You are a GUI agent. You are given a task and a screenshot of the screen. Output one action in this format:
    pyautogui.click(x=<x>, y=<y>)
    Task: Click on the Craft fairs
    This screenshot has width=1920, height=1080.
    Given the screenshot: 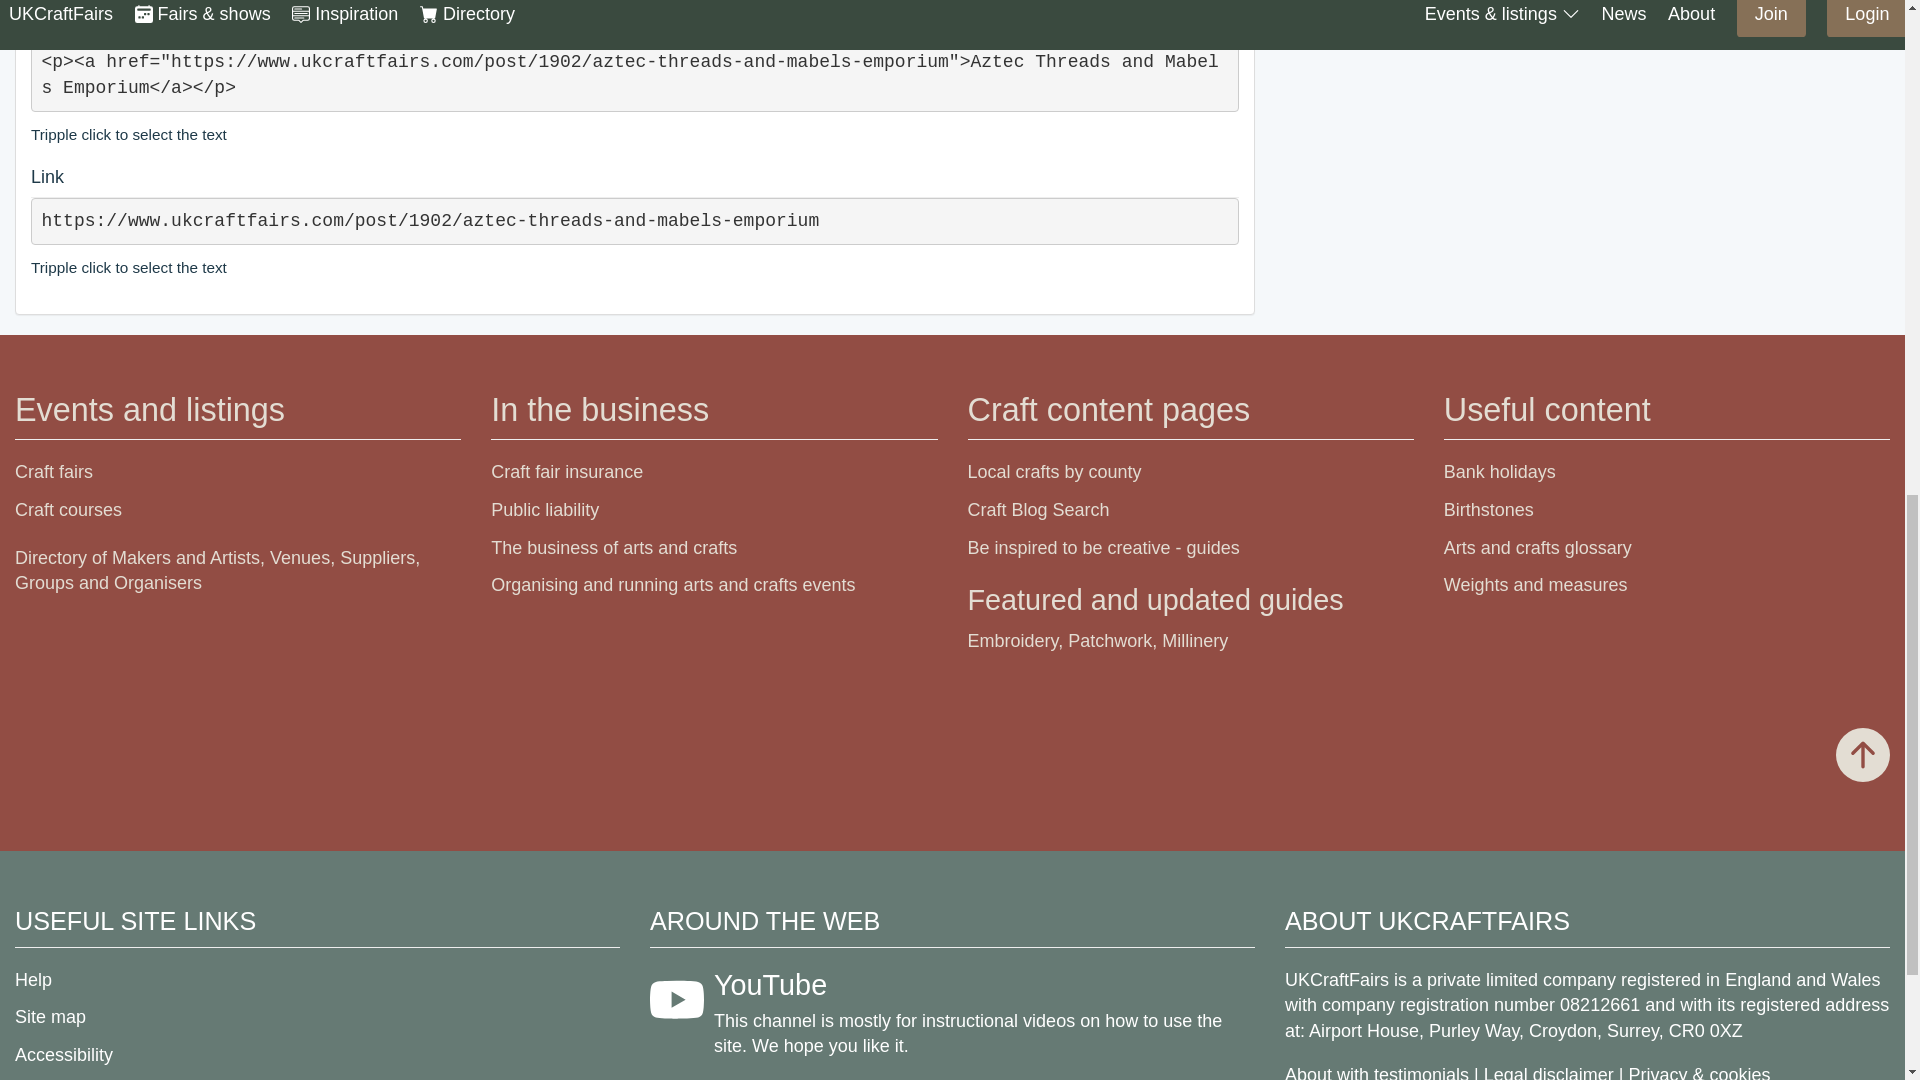 What is the action you would take?
    pyautogui.click(x=54, y=472)
    